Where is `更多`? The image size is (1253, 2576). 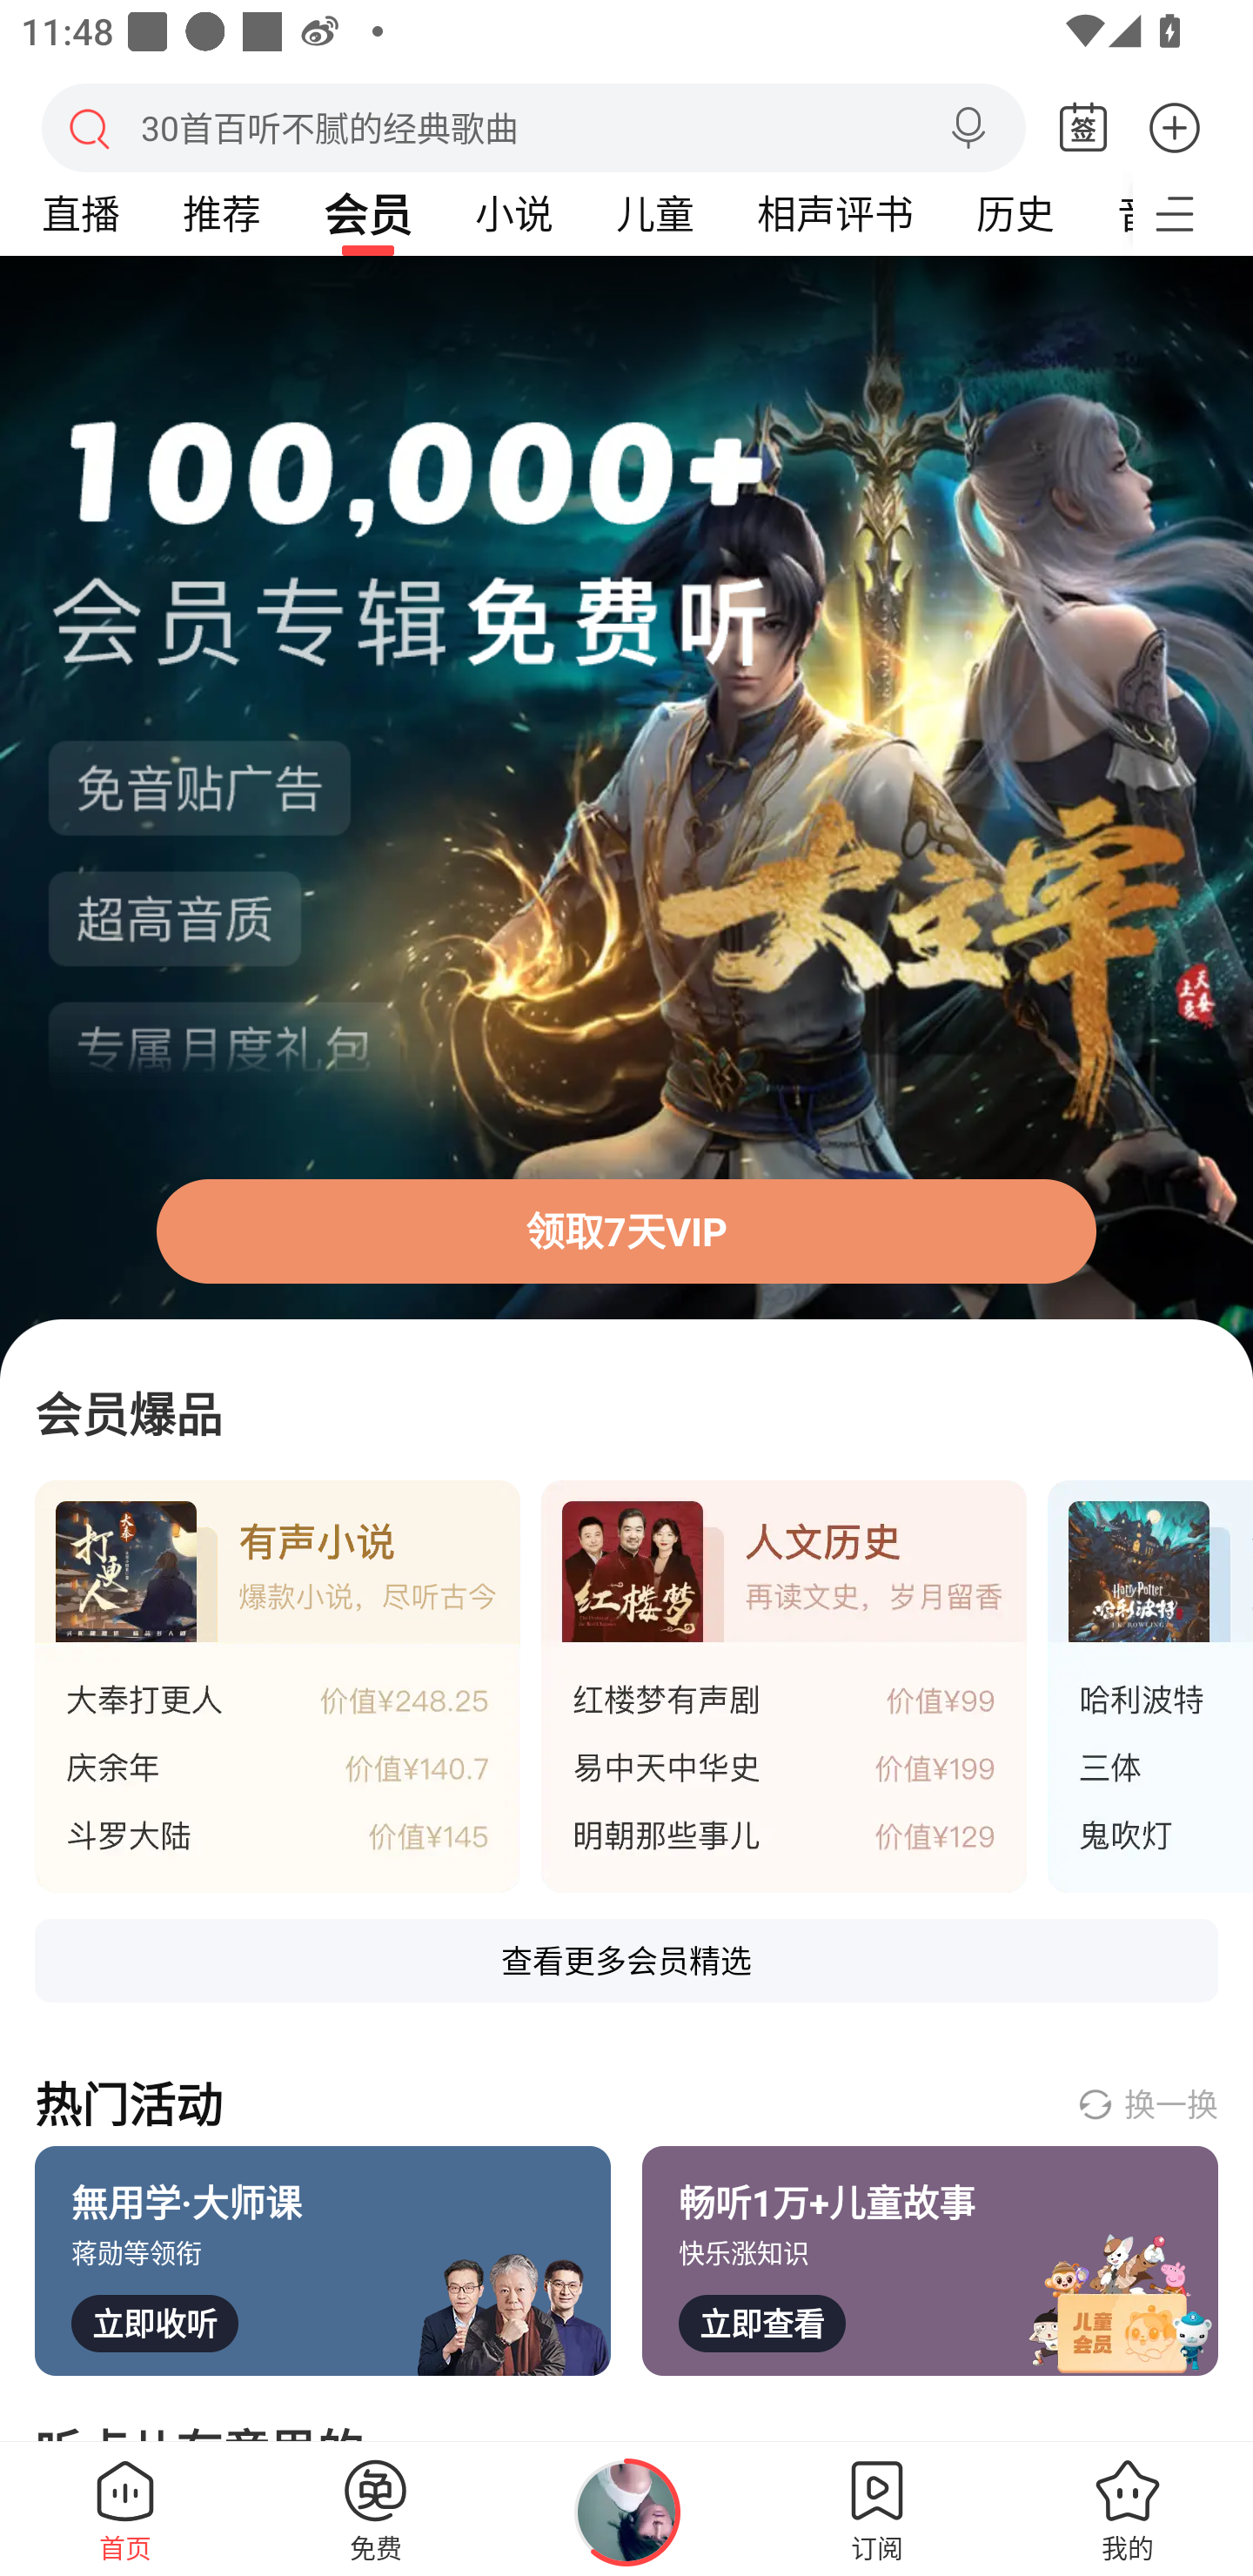 更多 is located at coordinates (1175, 127).